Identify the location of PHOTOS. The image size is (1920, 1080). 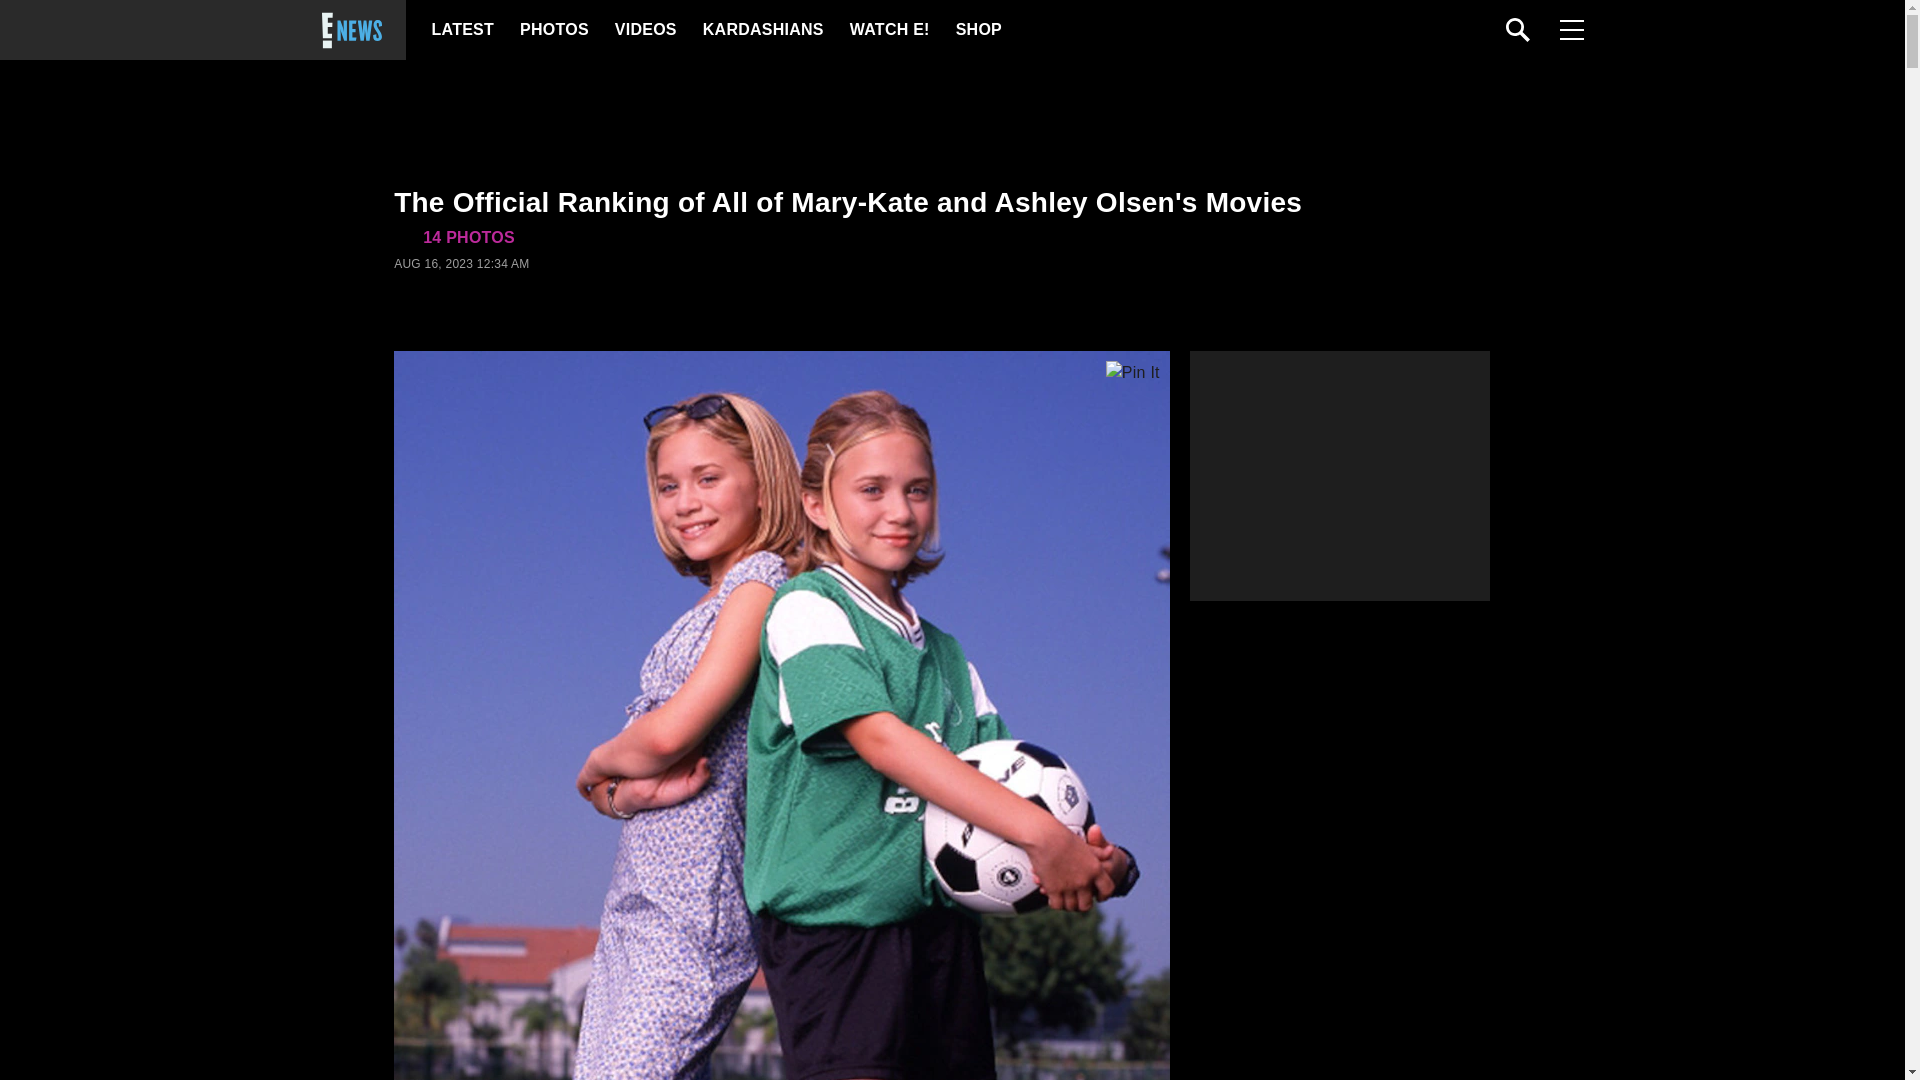
(554, 30).